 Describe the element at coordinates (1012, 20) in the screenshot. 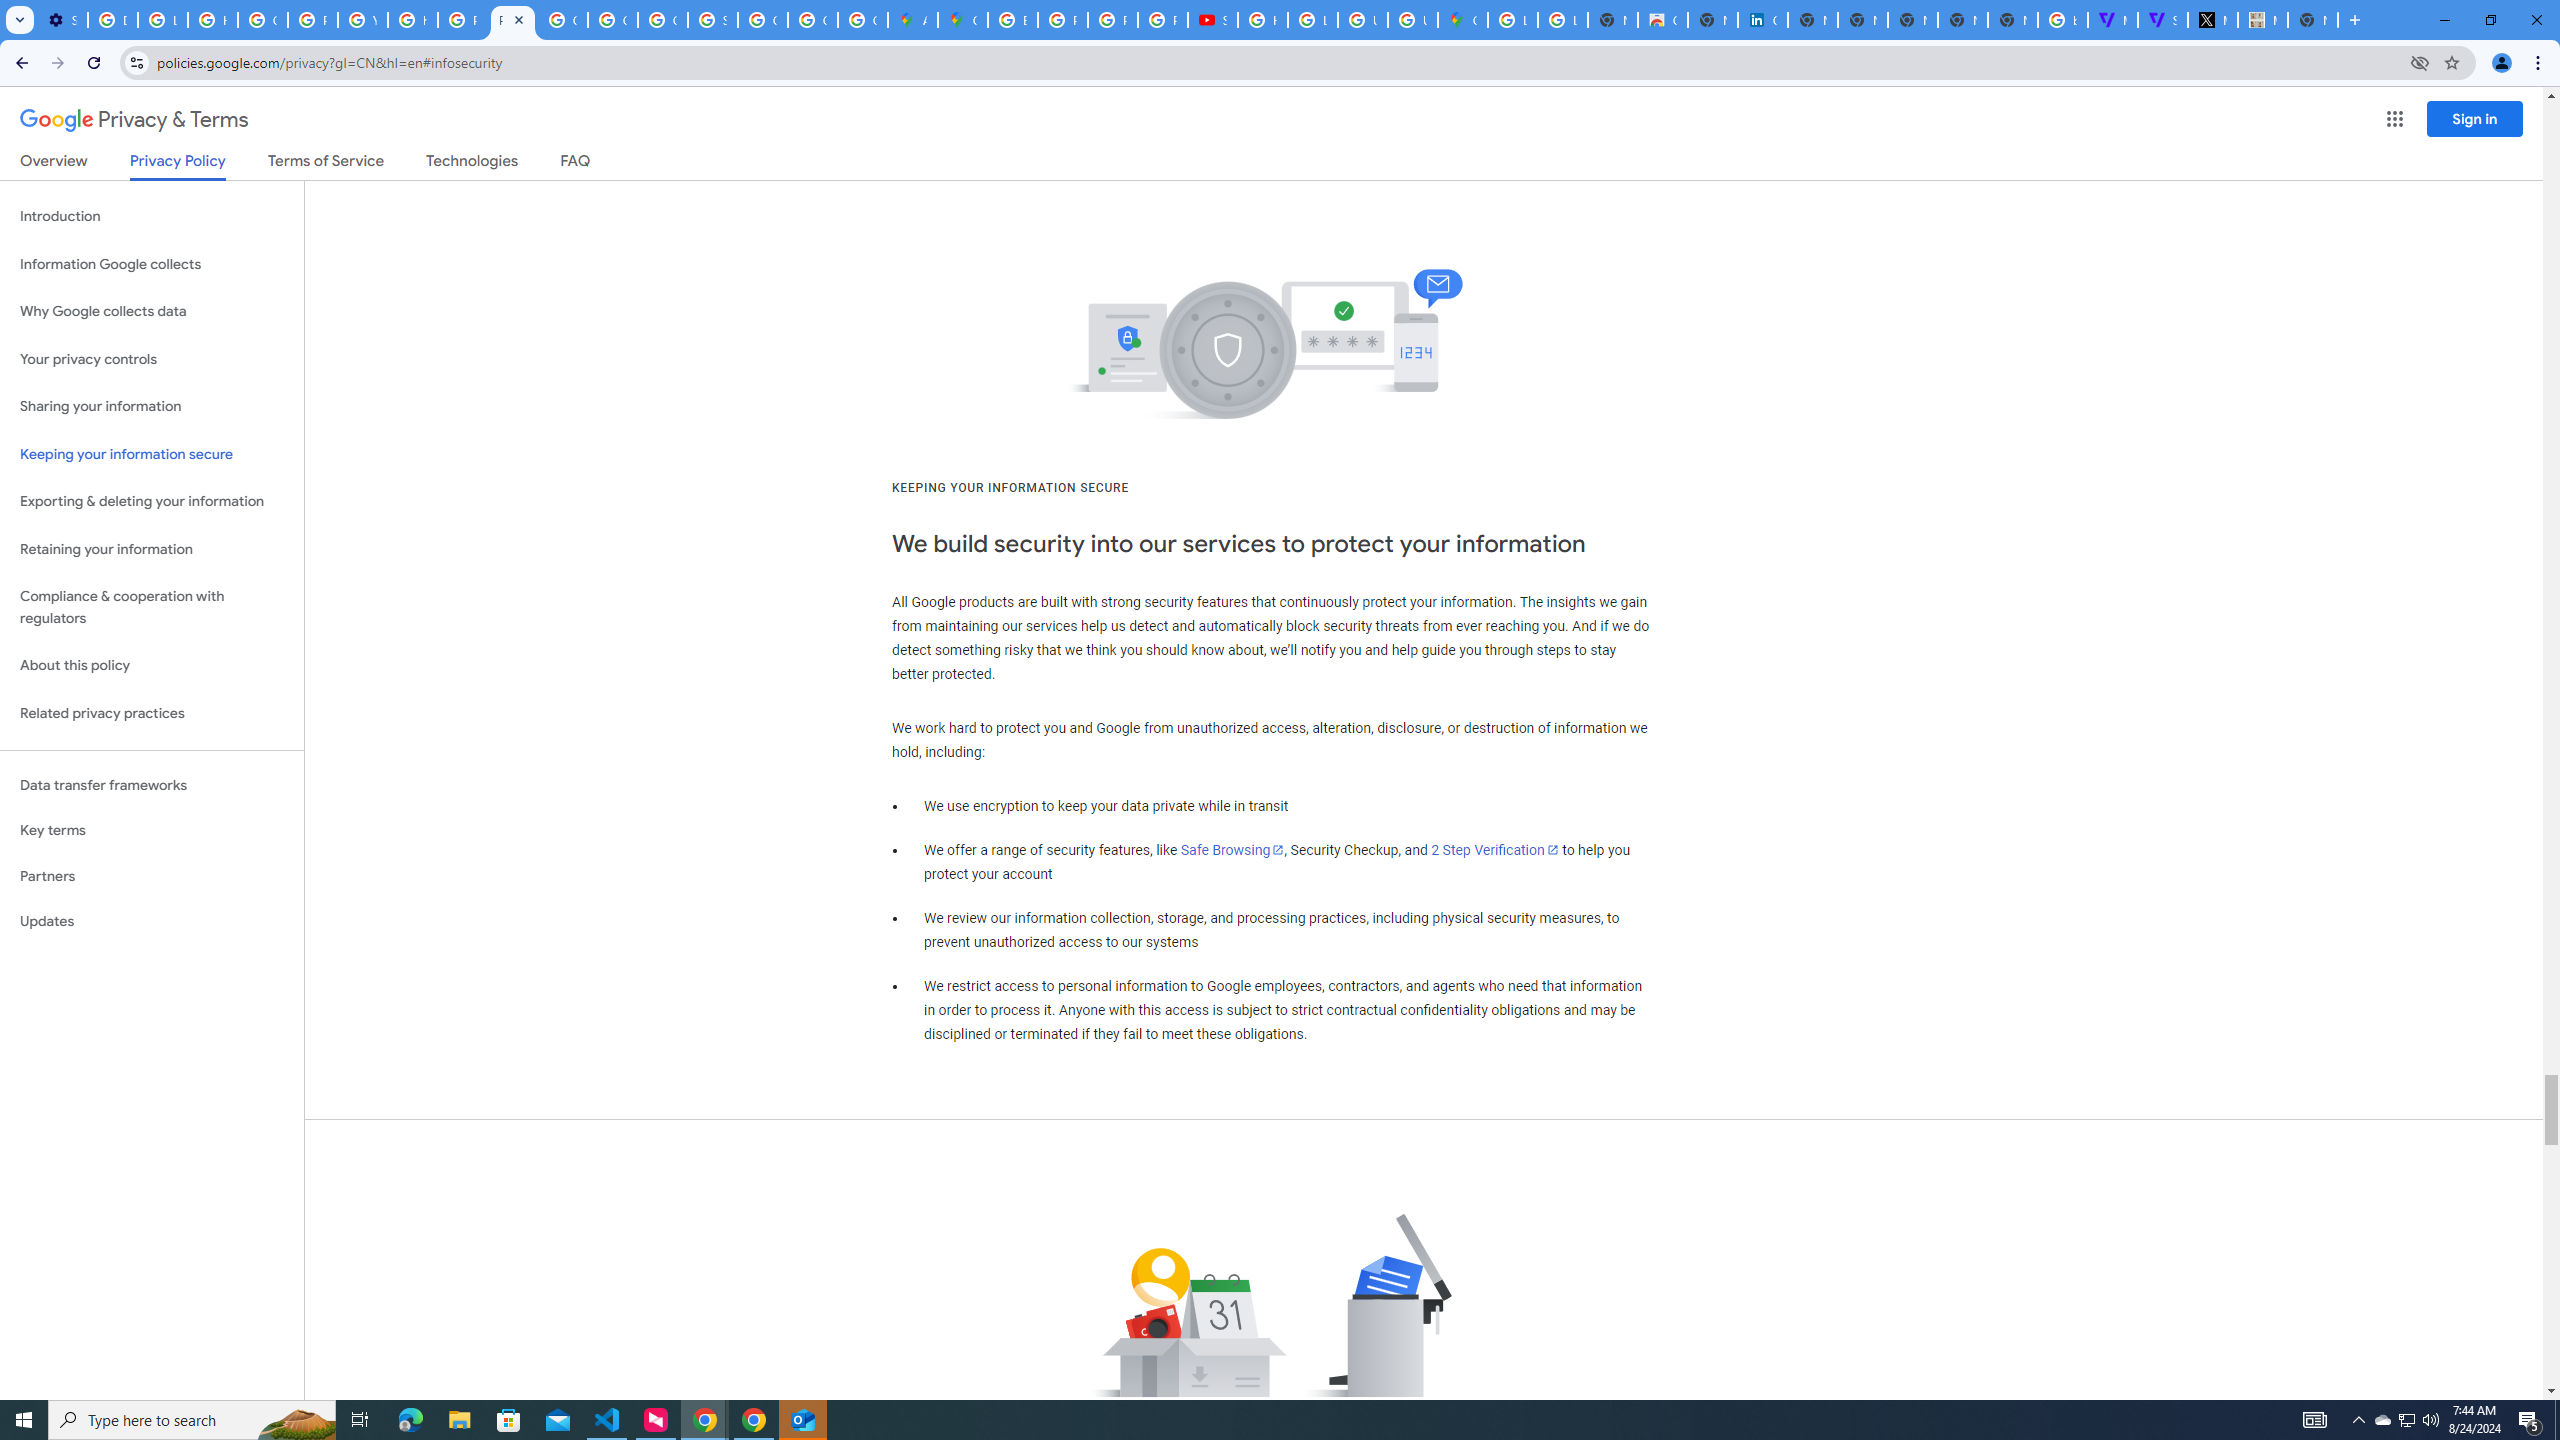

I see `Blogger Policies and Guidelines - Transparency Center` at that location.